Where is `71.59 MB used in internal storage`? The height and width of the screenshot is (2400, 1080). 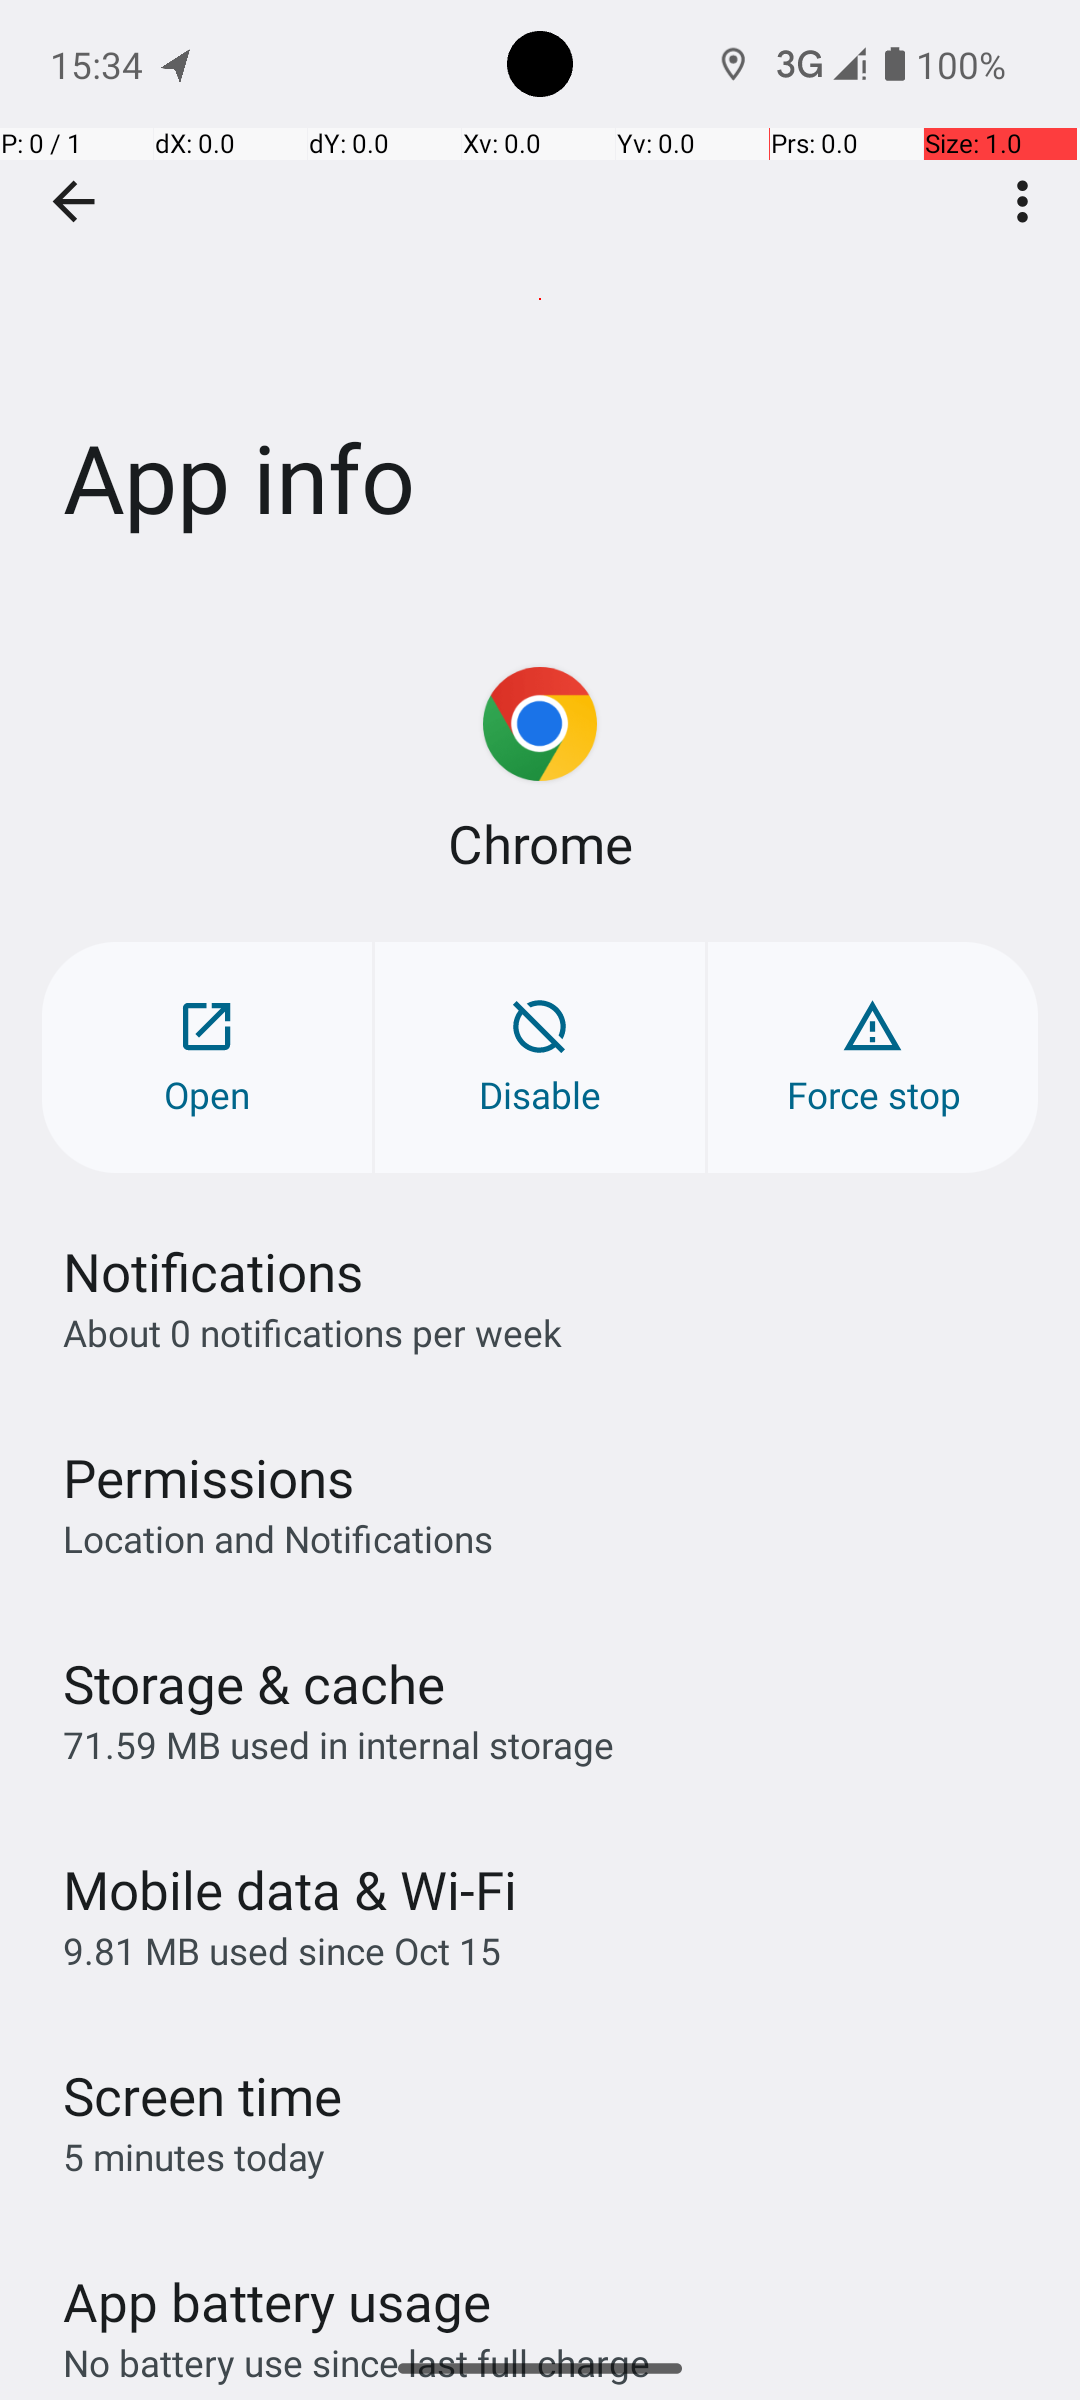 71.59 MB used in internal storage is located at coordinates (338, 1744).